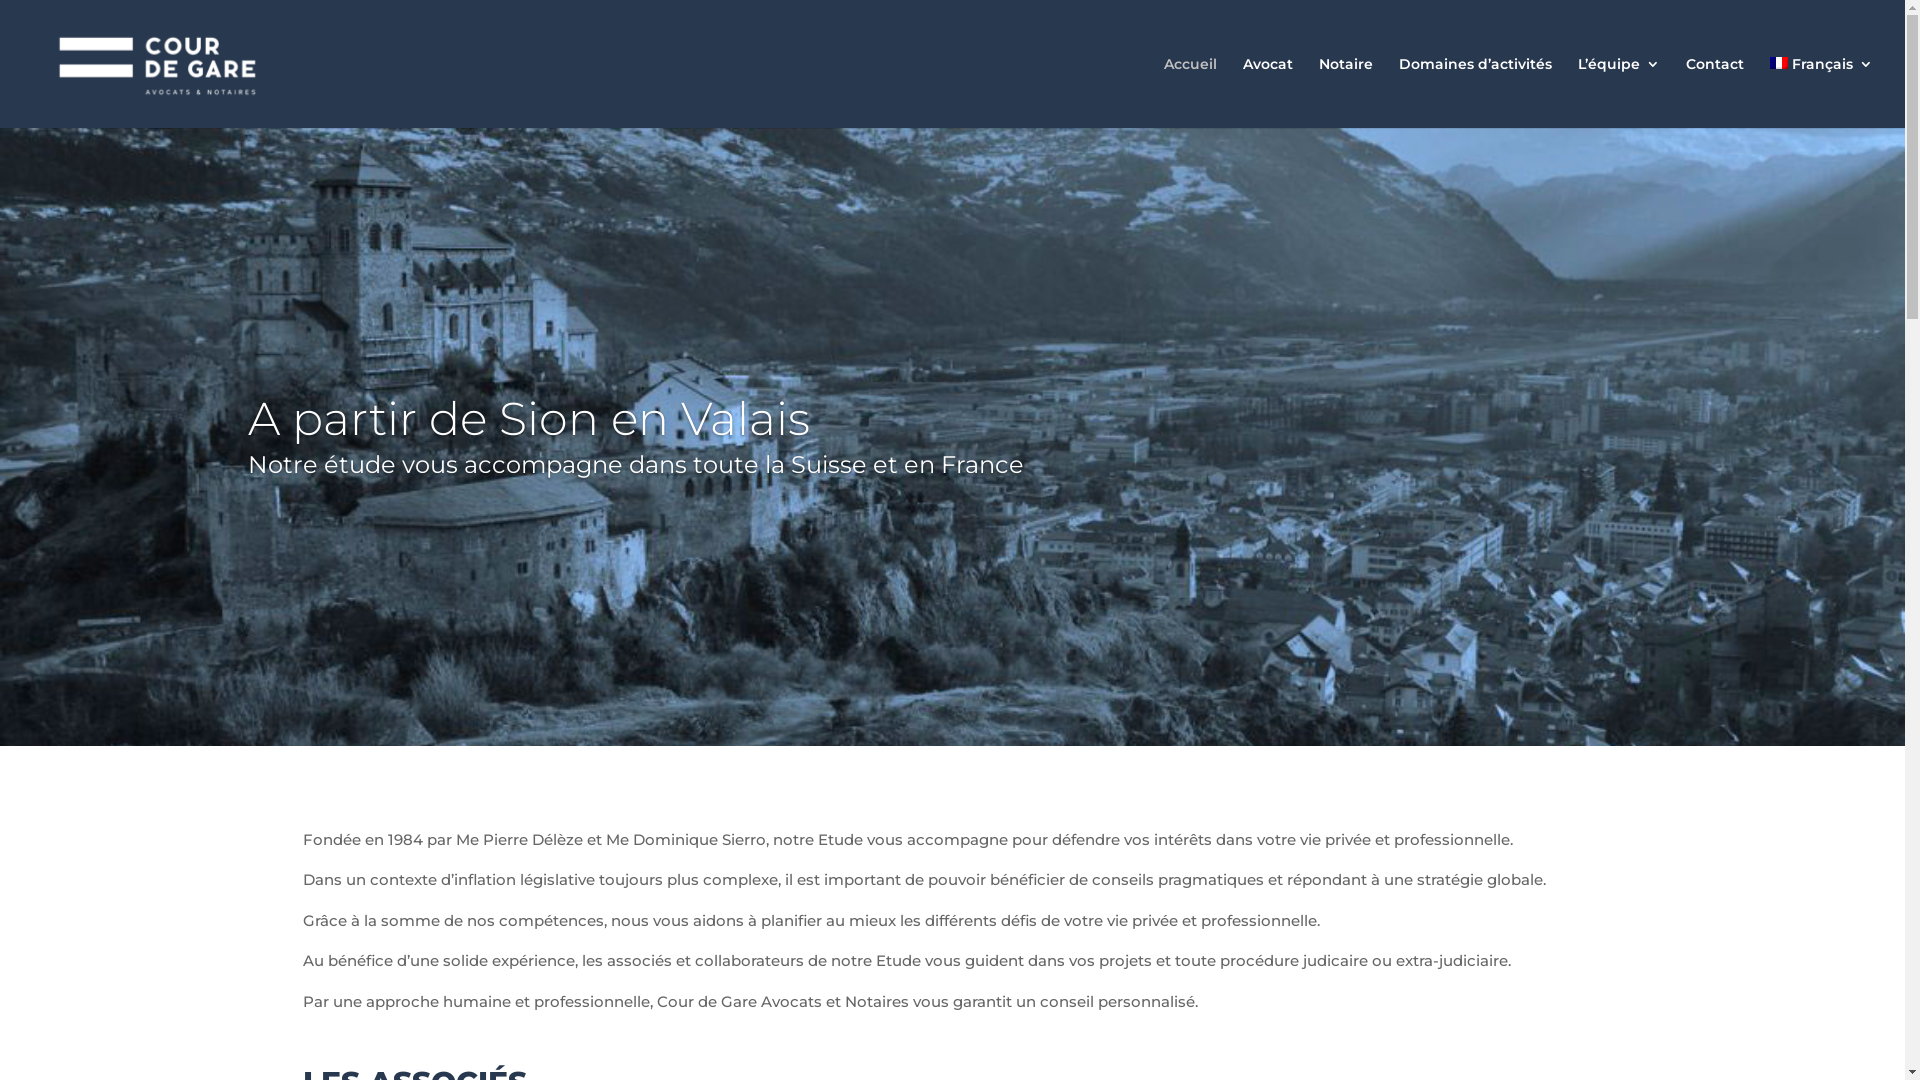  What do you see at coordinates (1268, 92) in the screenshot?
I see `Avocat` at bounding box center [1268, 92].